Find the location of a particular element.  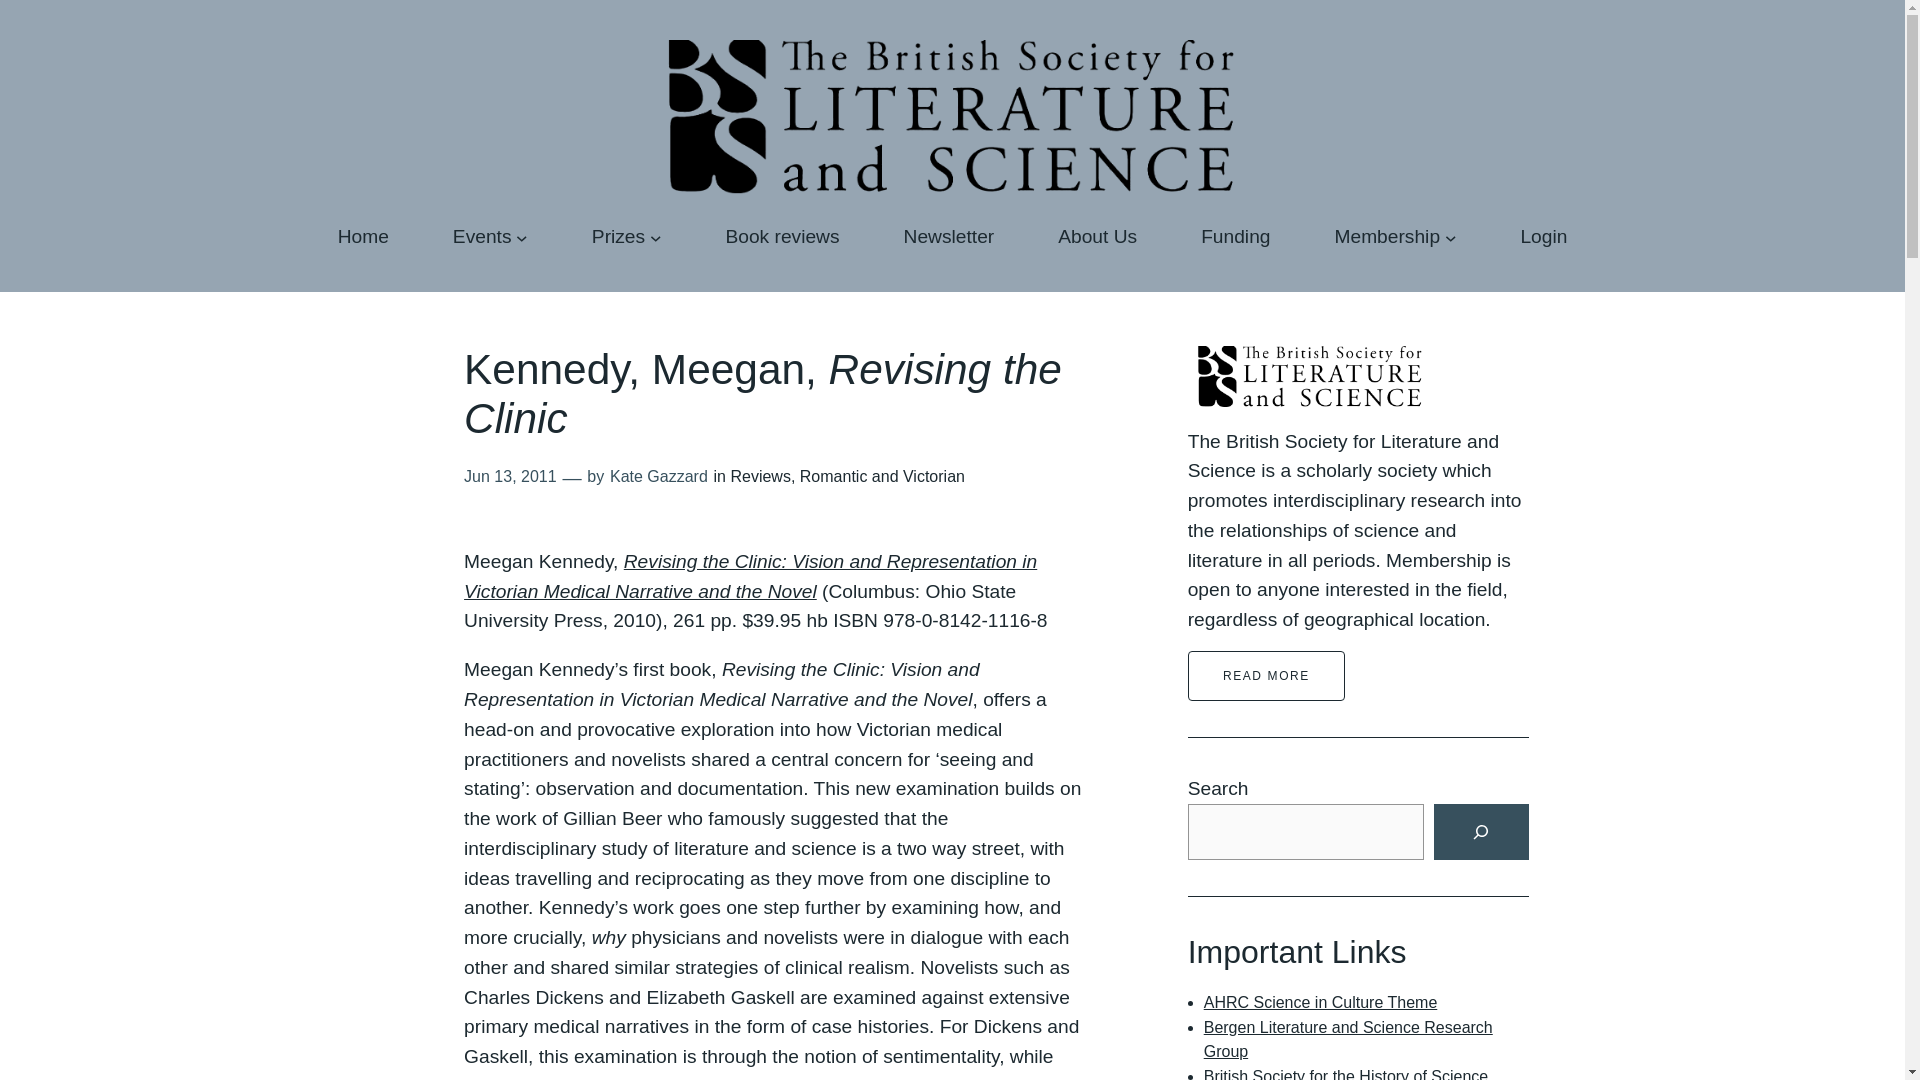

About Us is located at coordinates (1096, 236).